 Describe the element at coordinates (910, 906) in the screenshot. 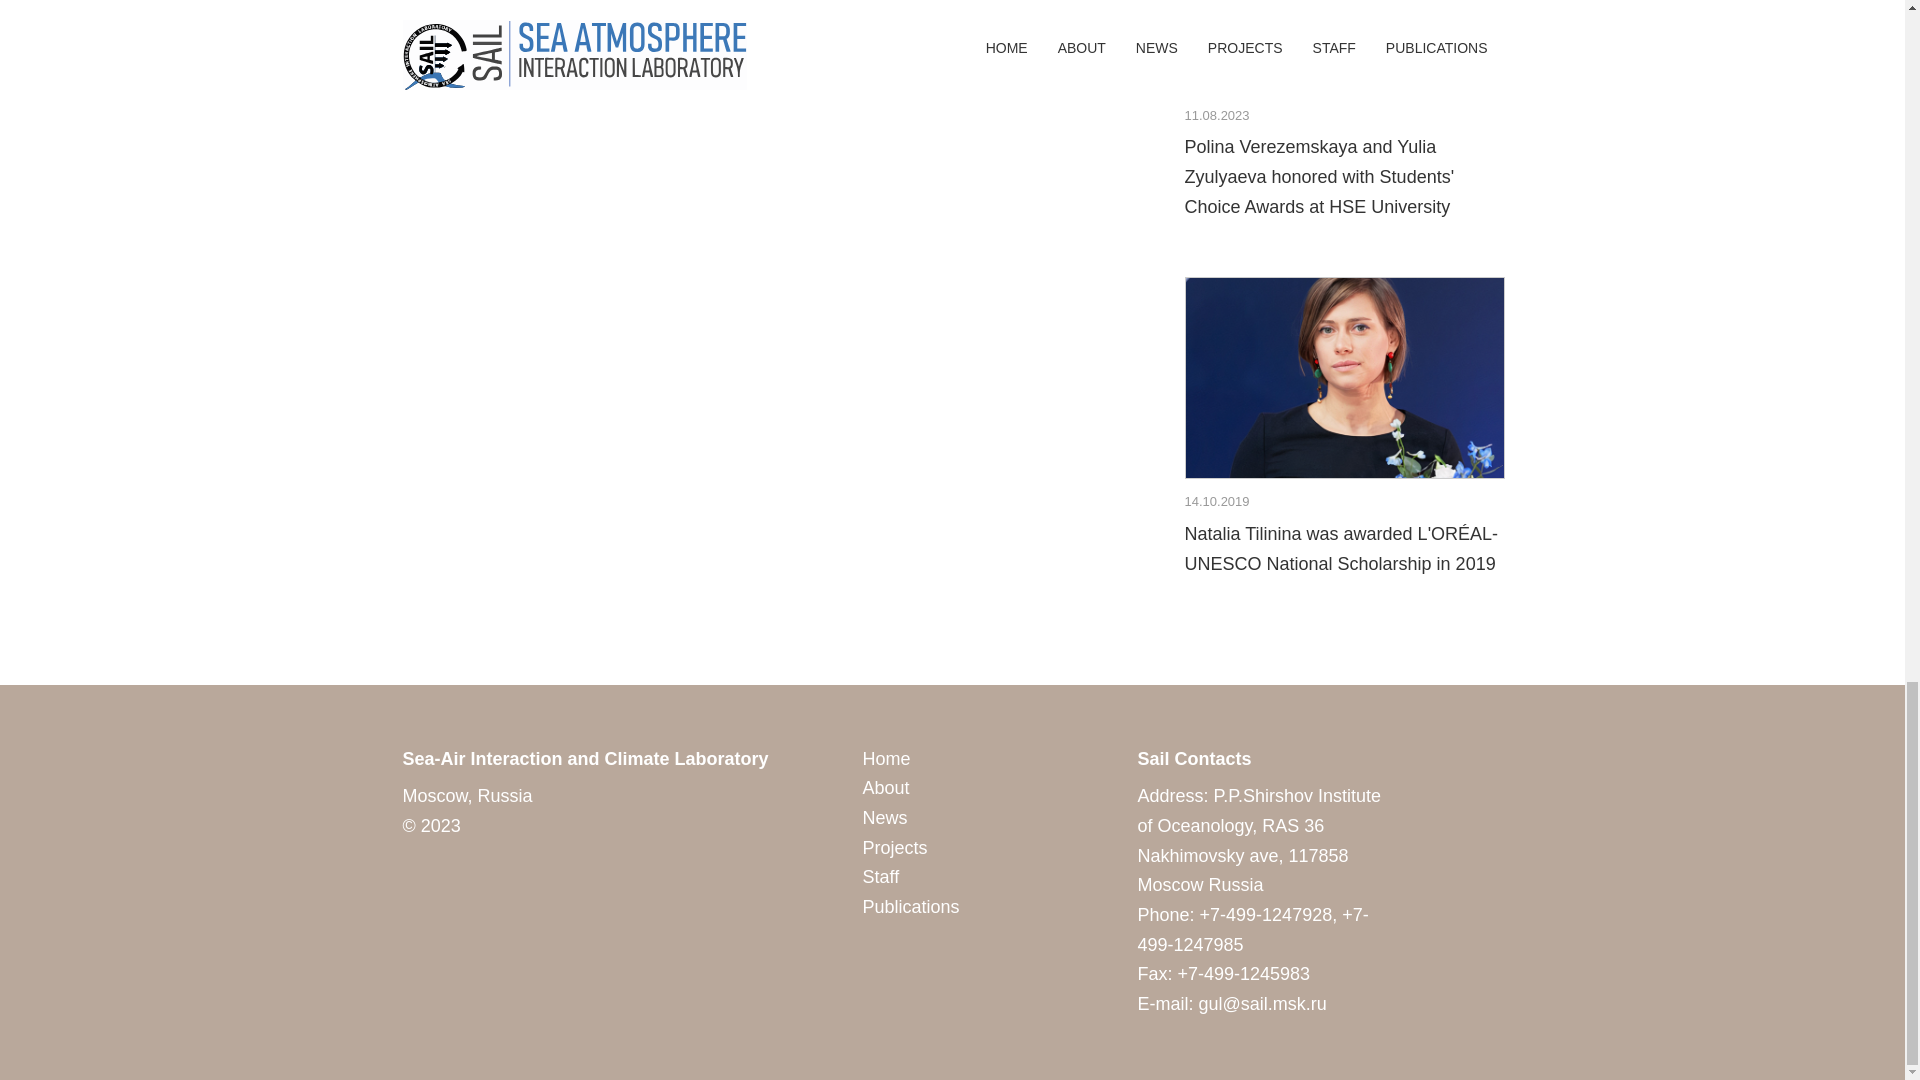

I see `Publications` at that location.